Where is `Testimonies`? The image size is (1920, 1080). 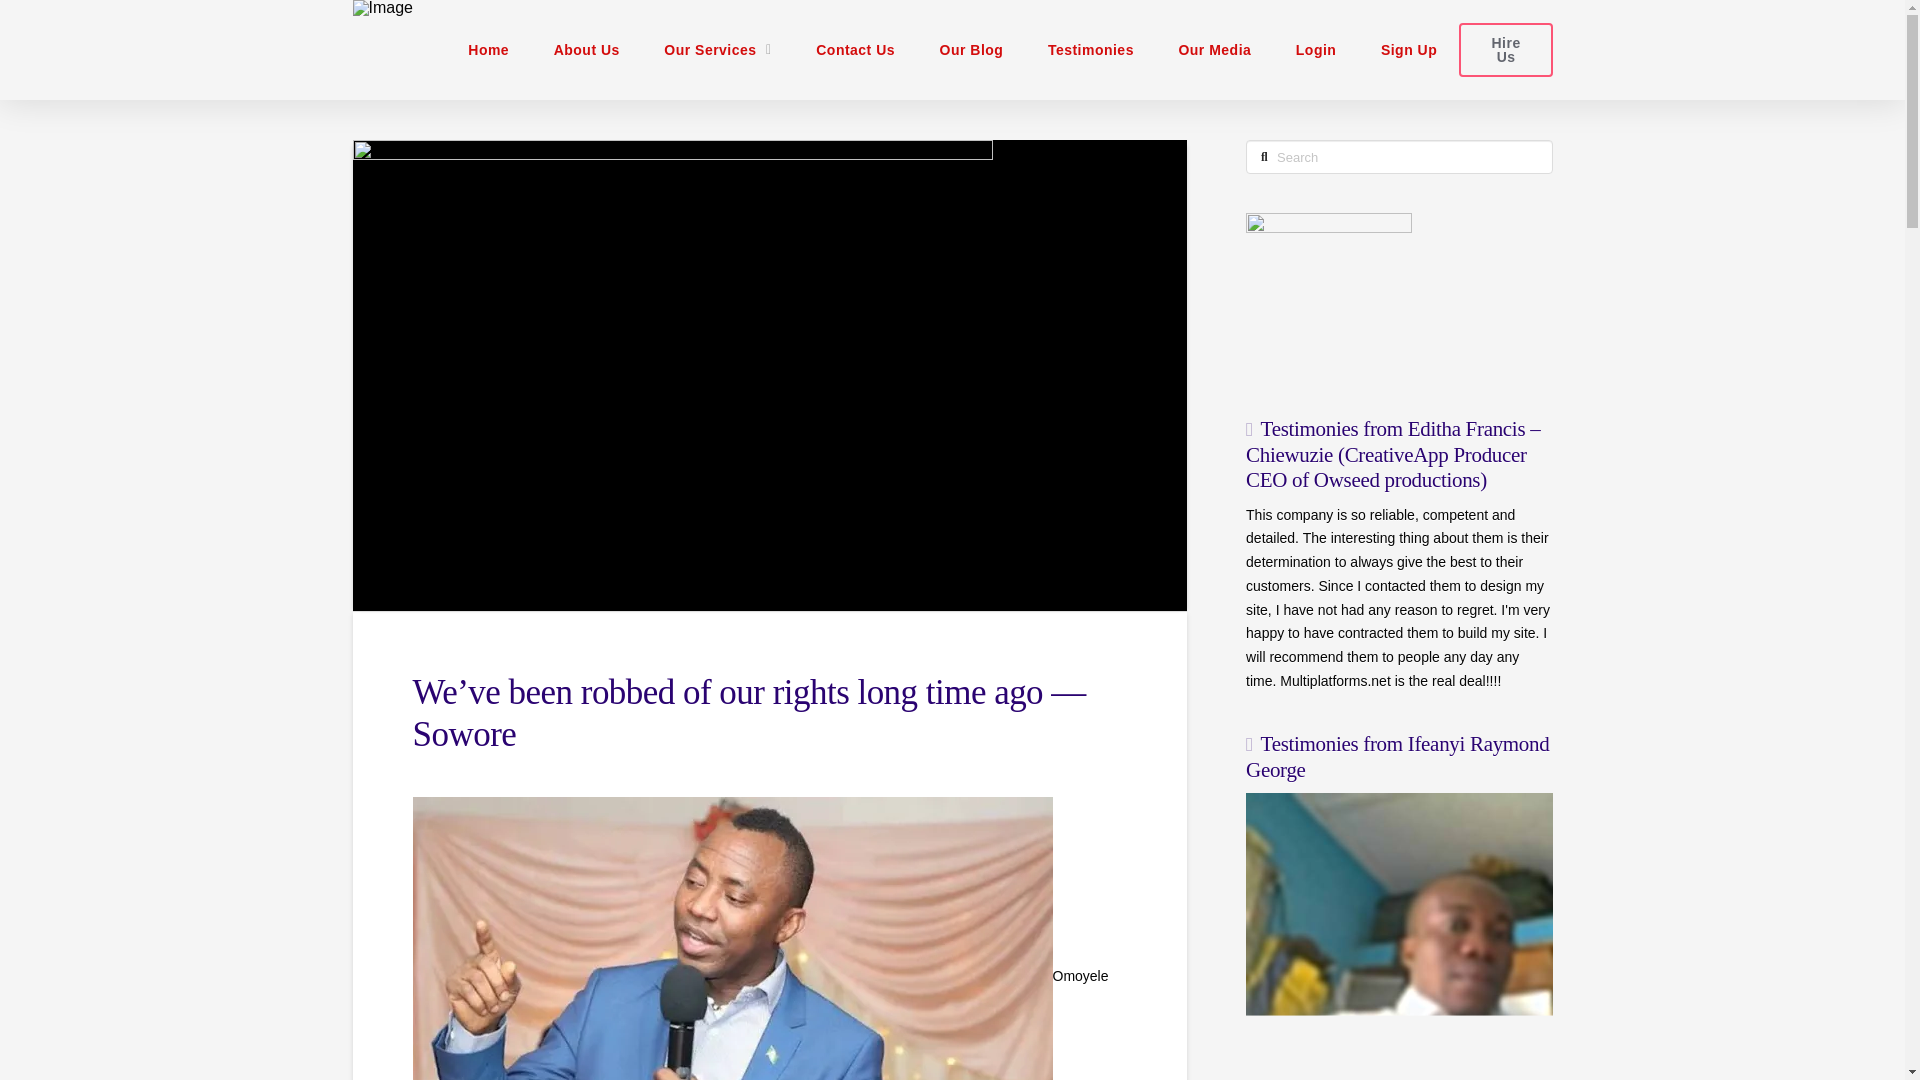 Testimonies is located at coordinates (1090, 50).